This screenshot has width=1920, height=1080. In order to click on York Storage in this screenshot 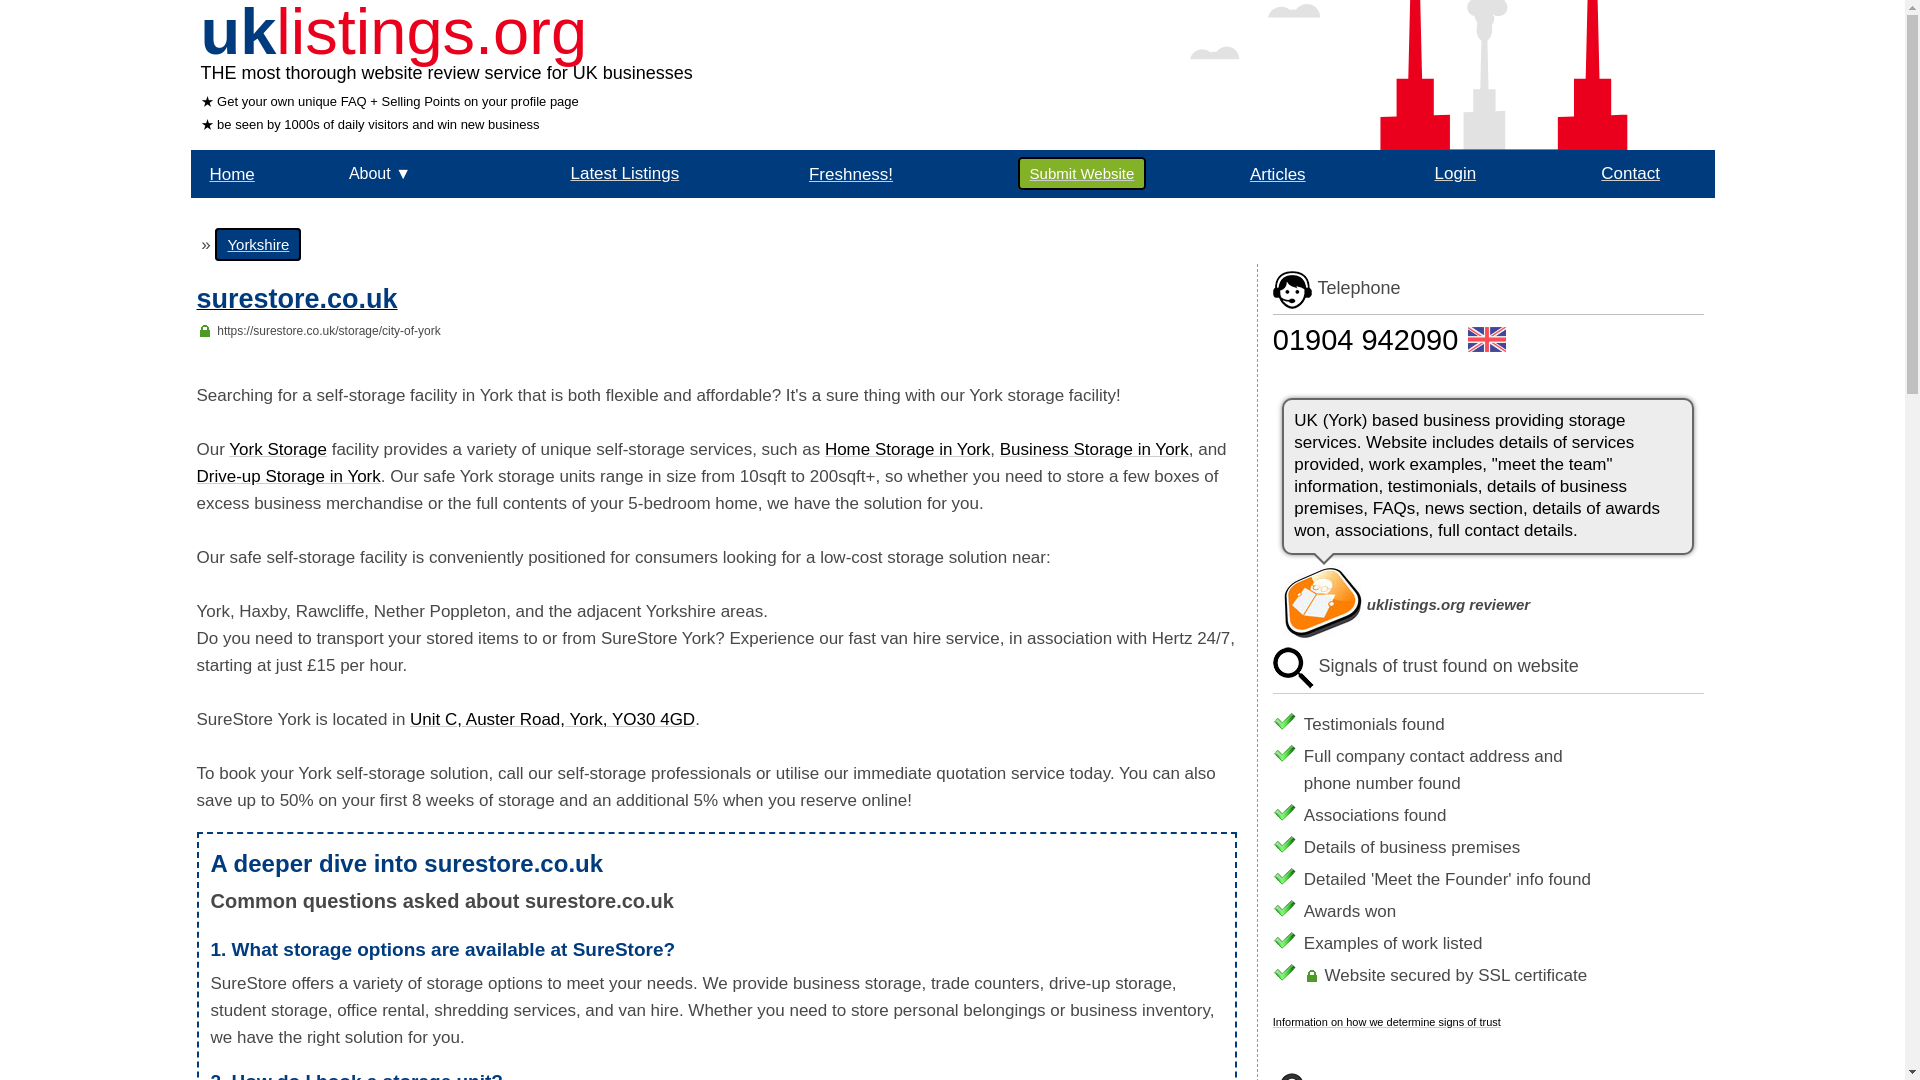, I will do `click(277, 449)`.